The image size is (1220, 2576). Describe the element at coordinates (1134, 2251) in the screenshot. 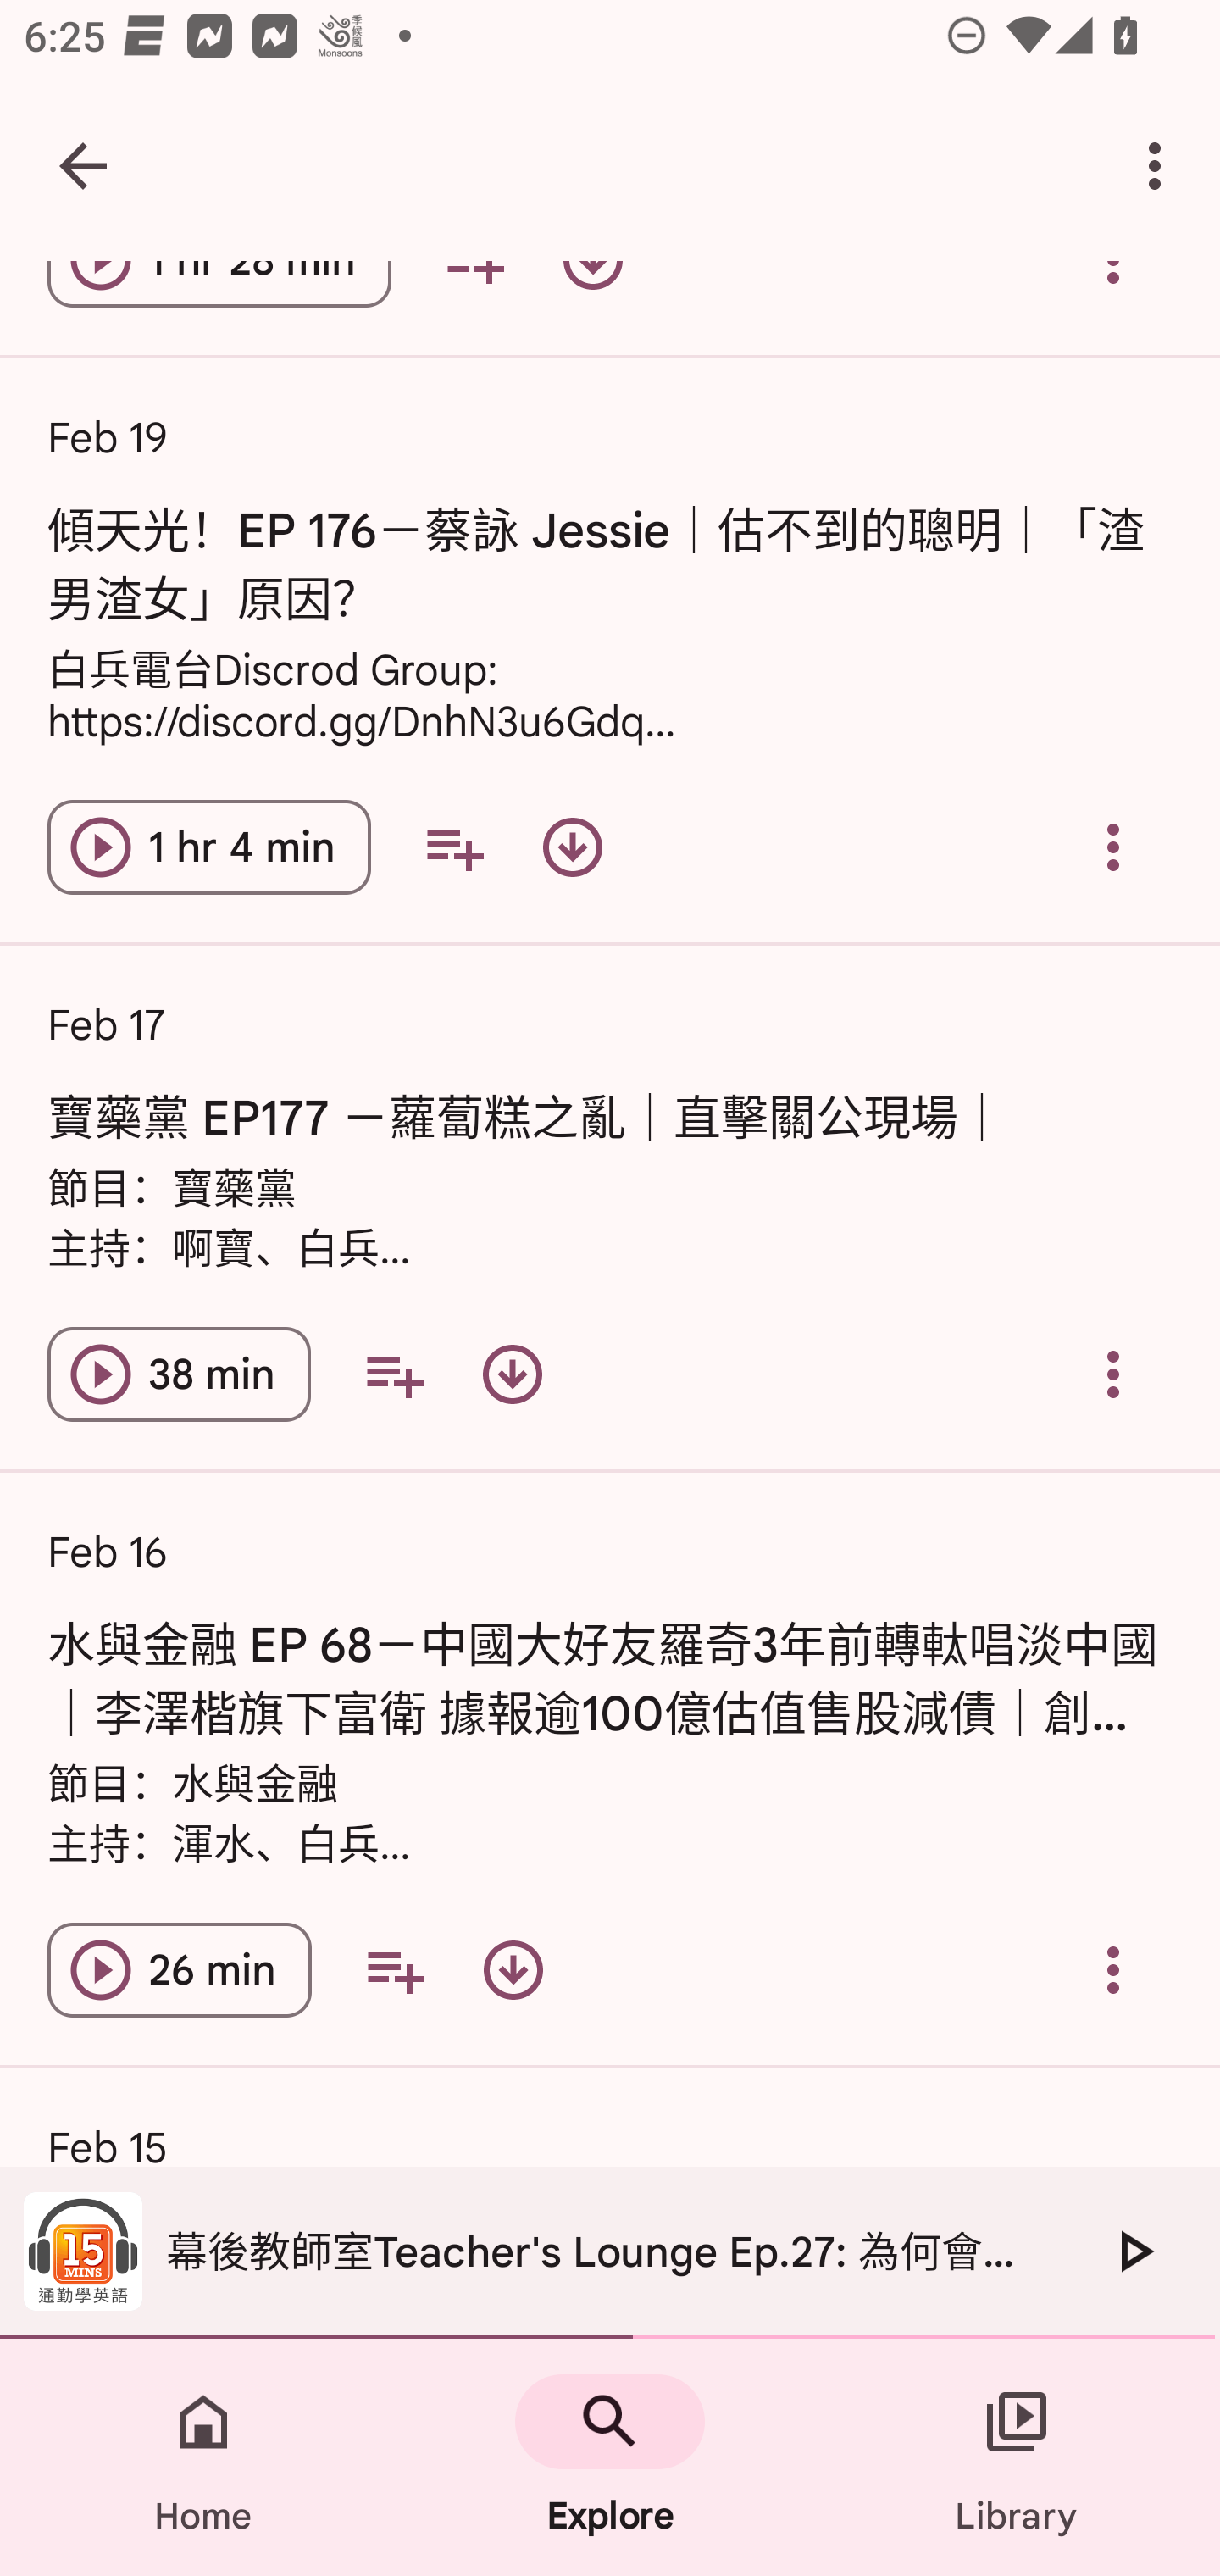

I see `Play` at that location.